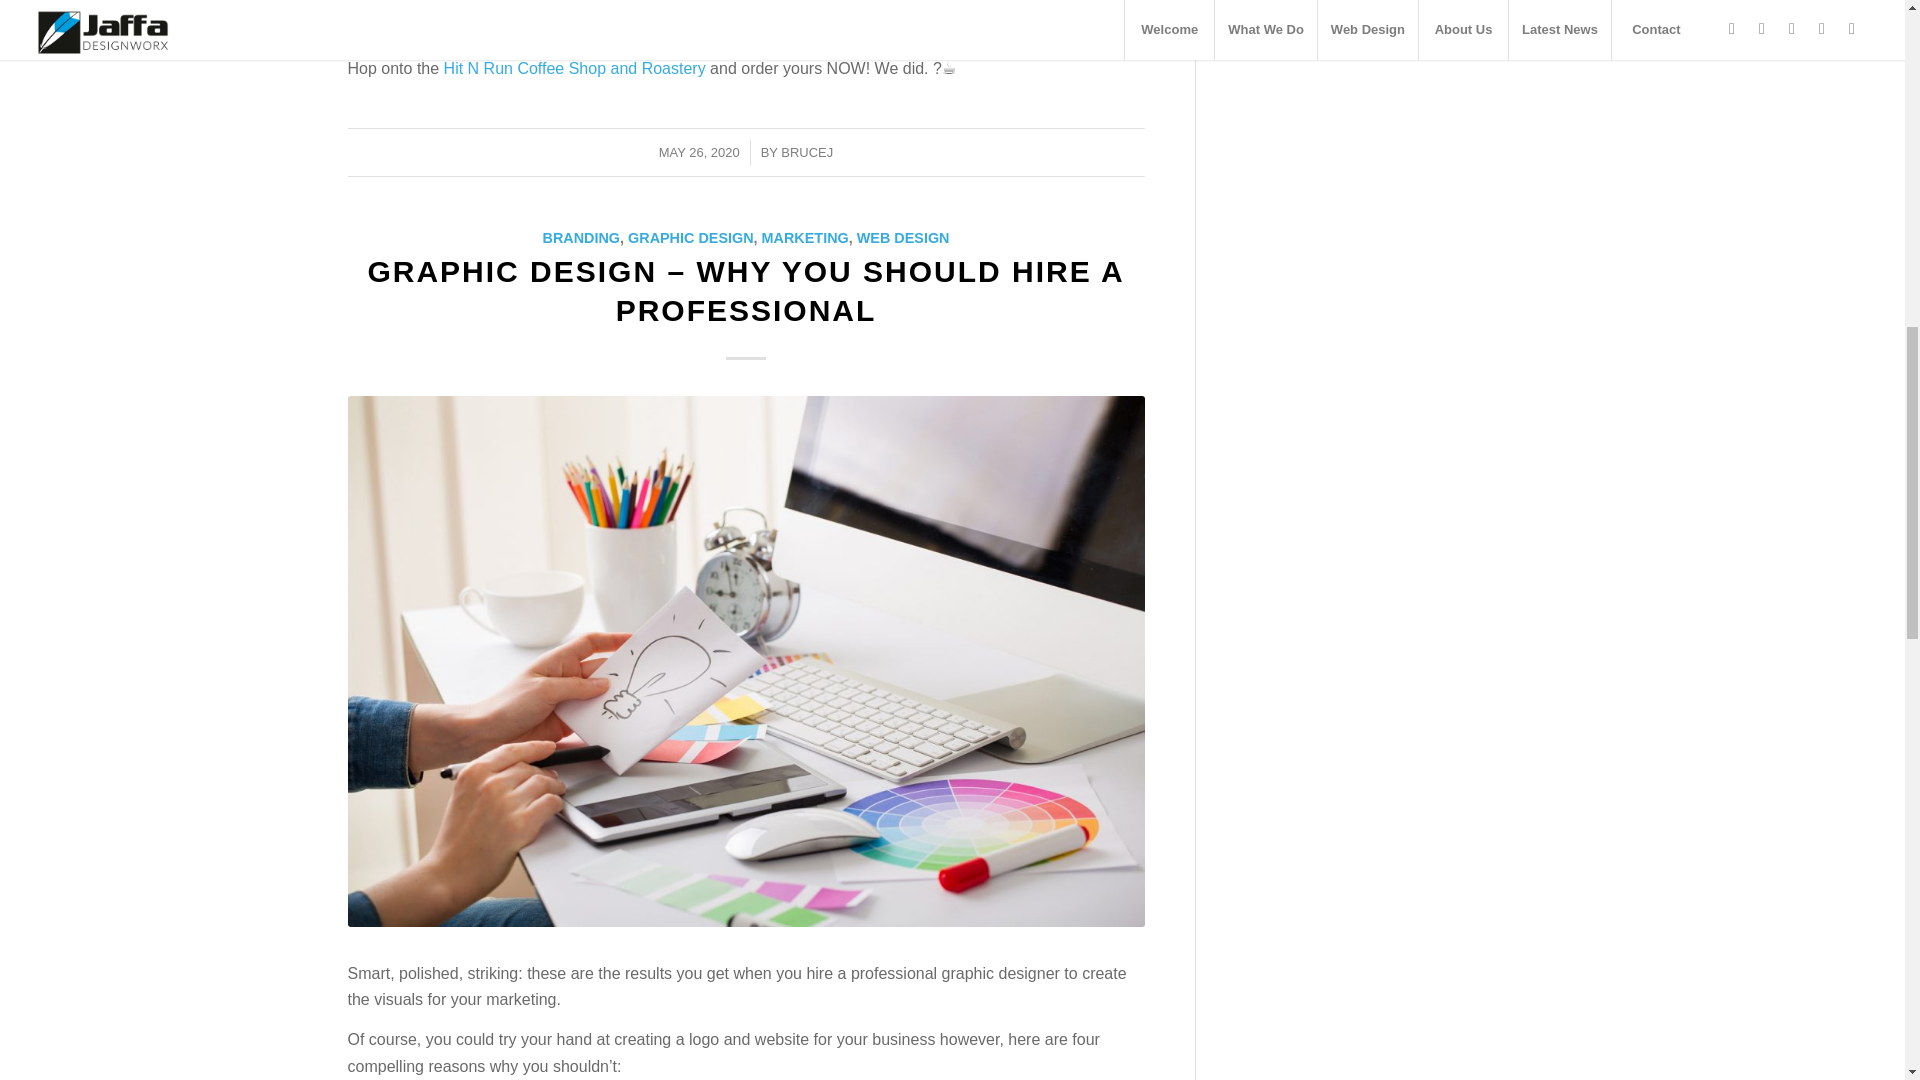  What do you see at coordinates (690, 238) in the screenshot?
I see `GRAPHIC DESIGN` at bounding box center [690, 238].